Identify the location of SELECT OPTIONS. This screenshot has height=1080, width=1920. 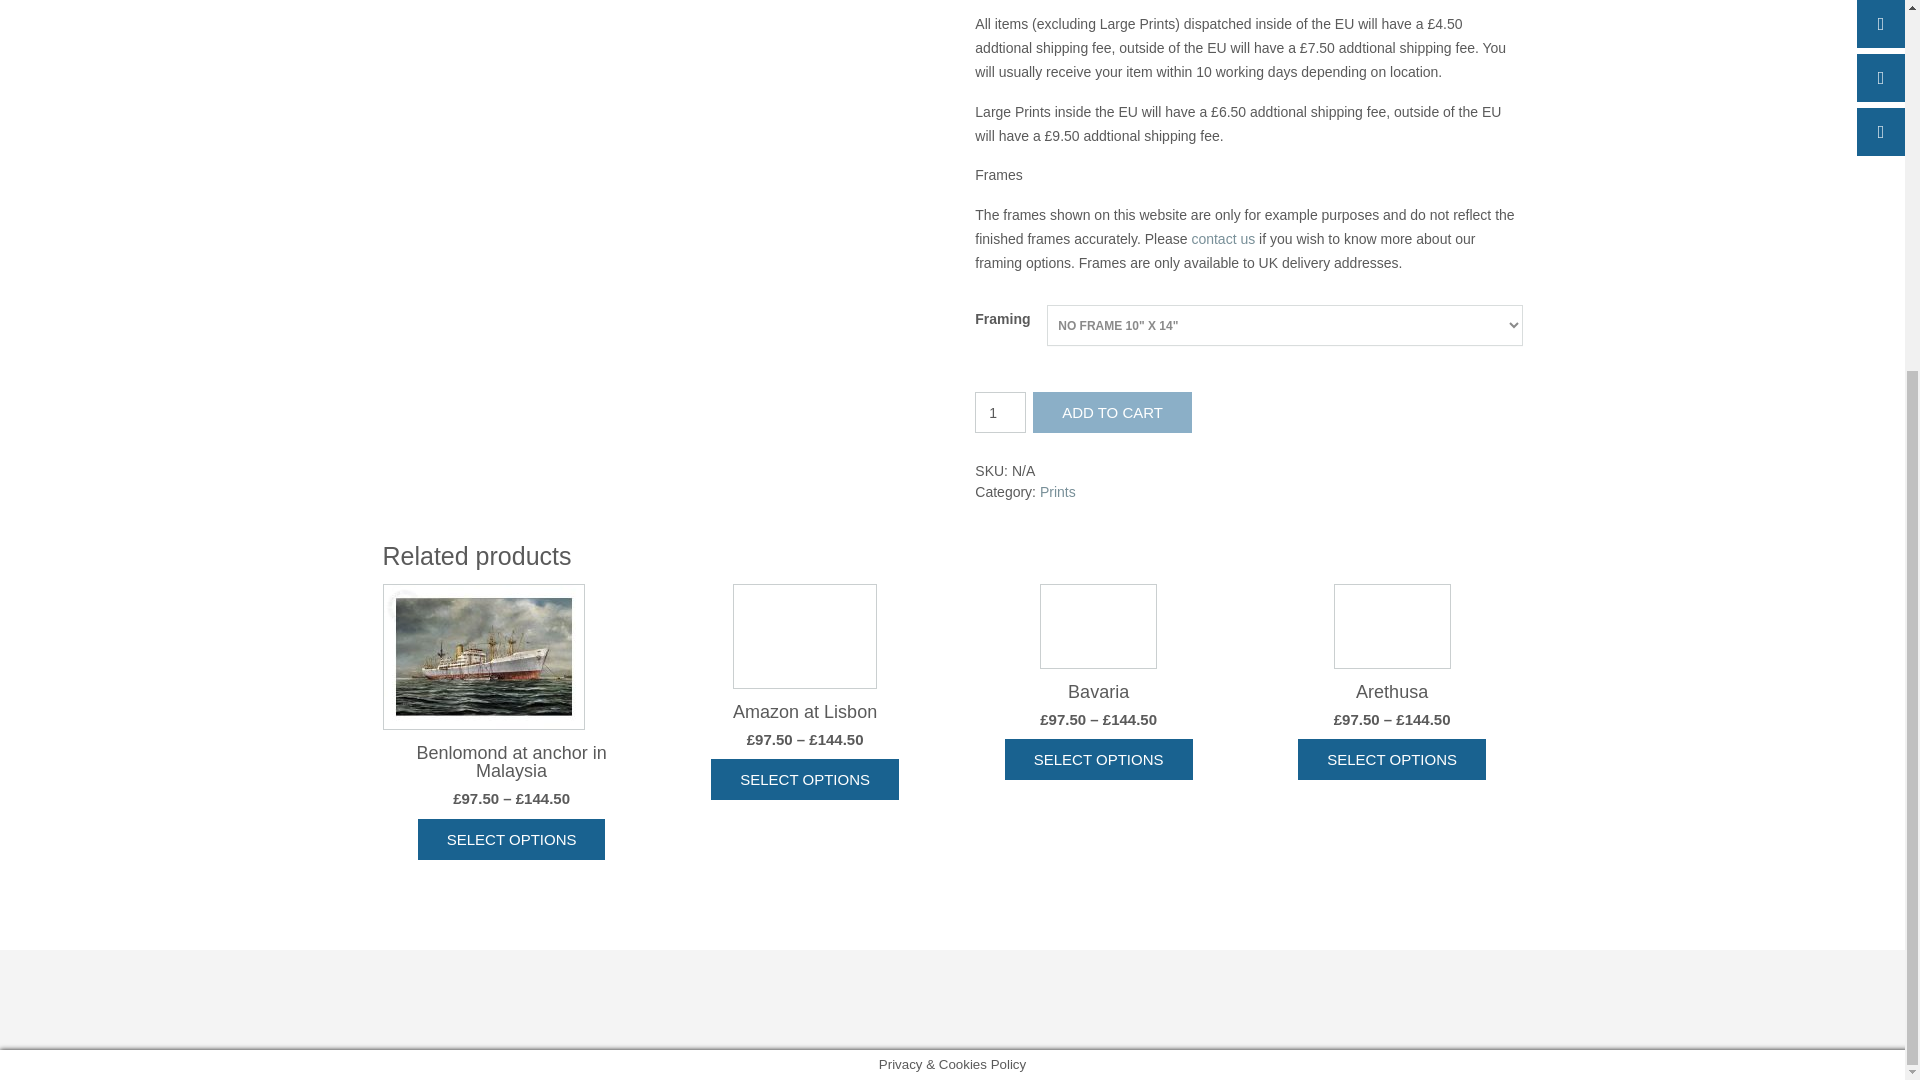
(512, 838).